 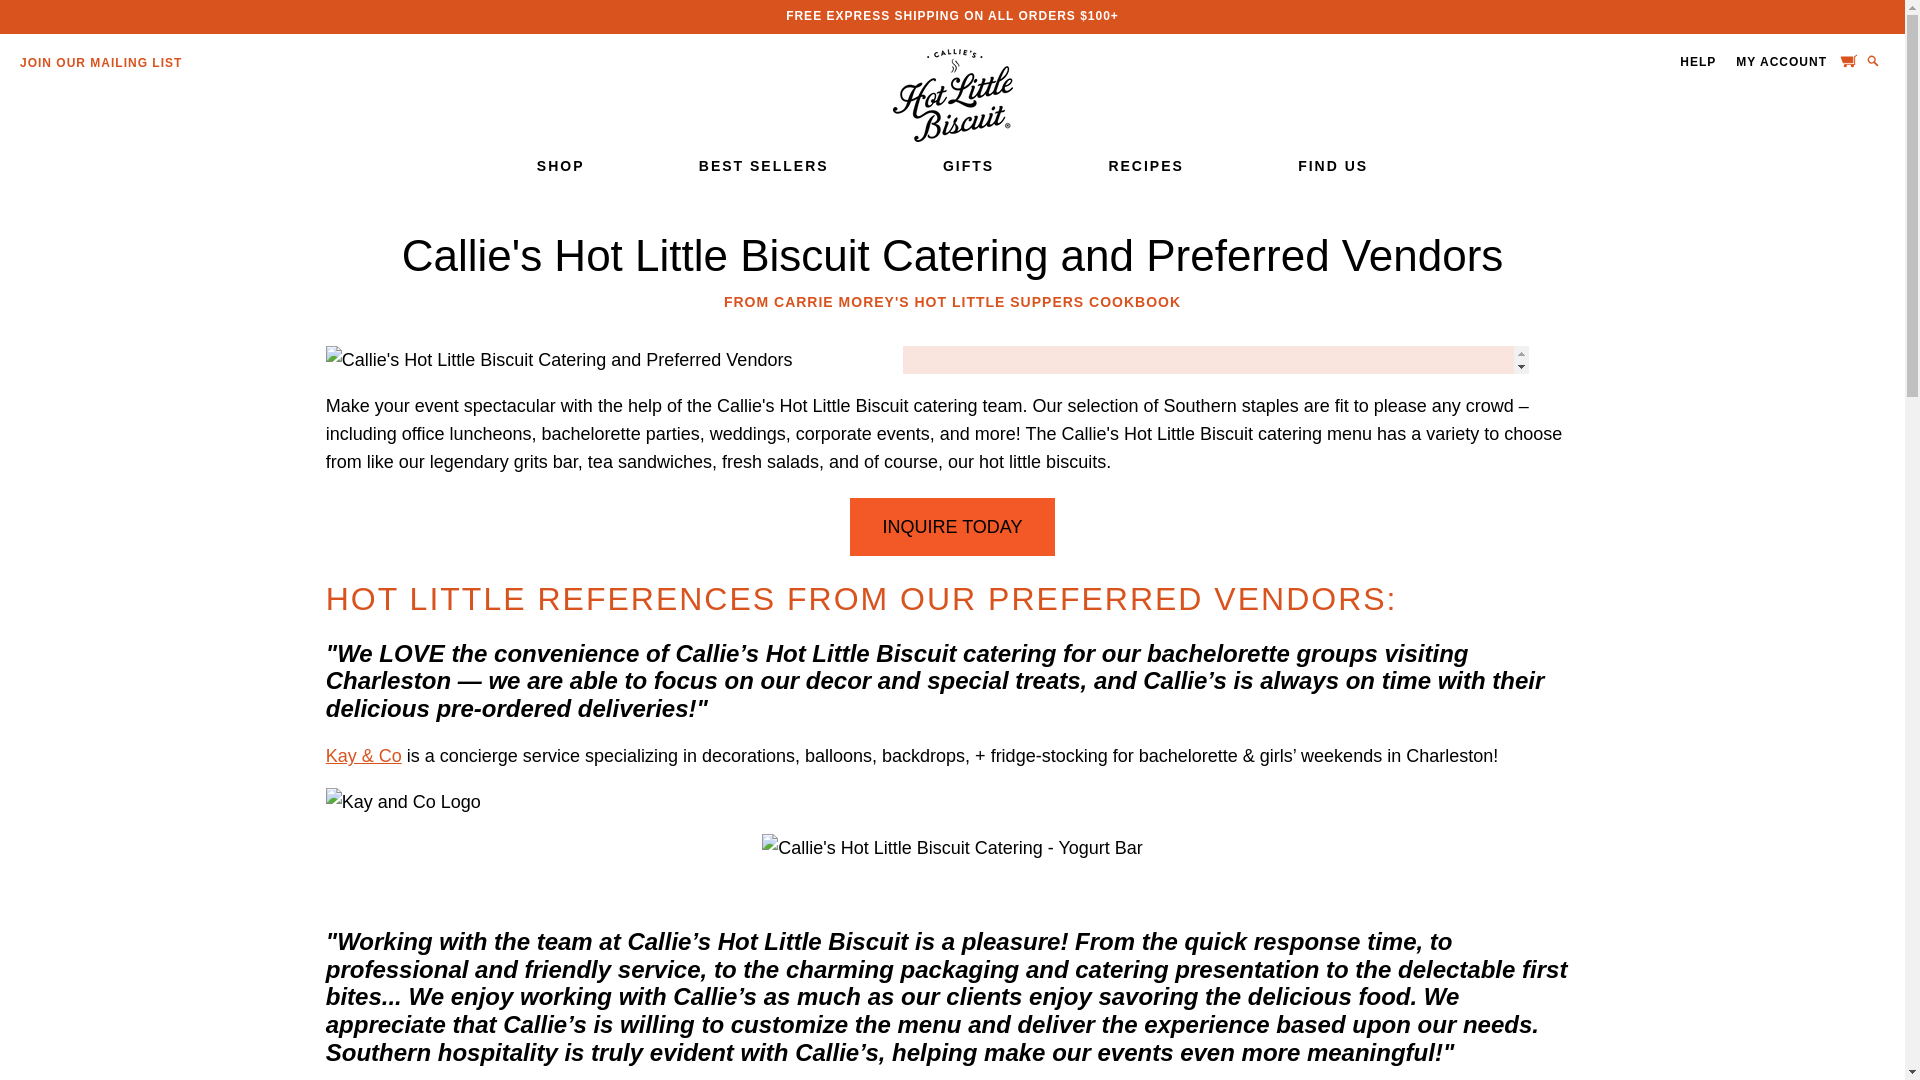 I want to click on FIND US, so click(x=1332, y=165).